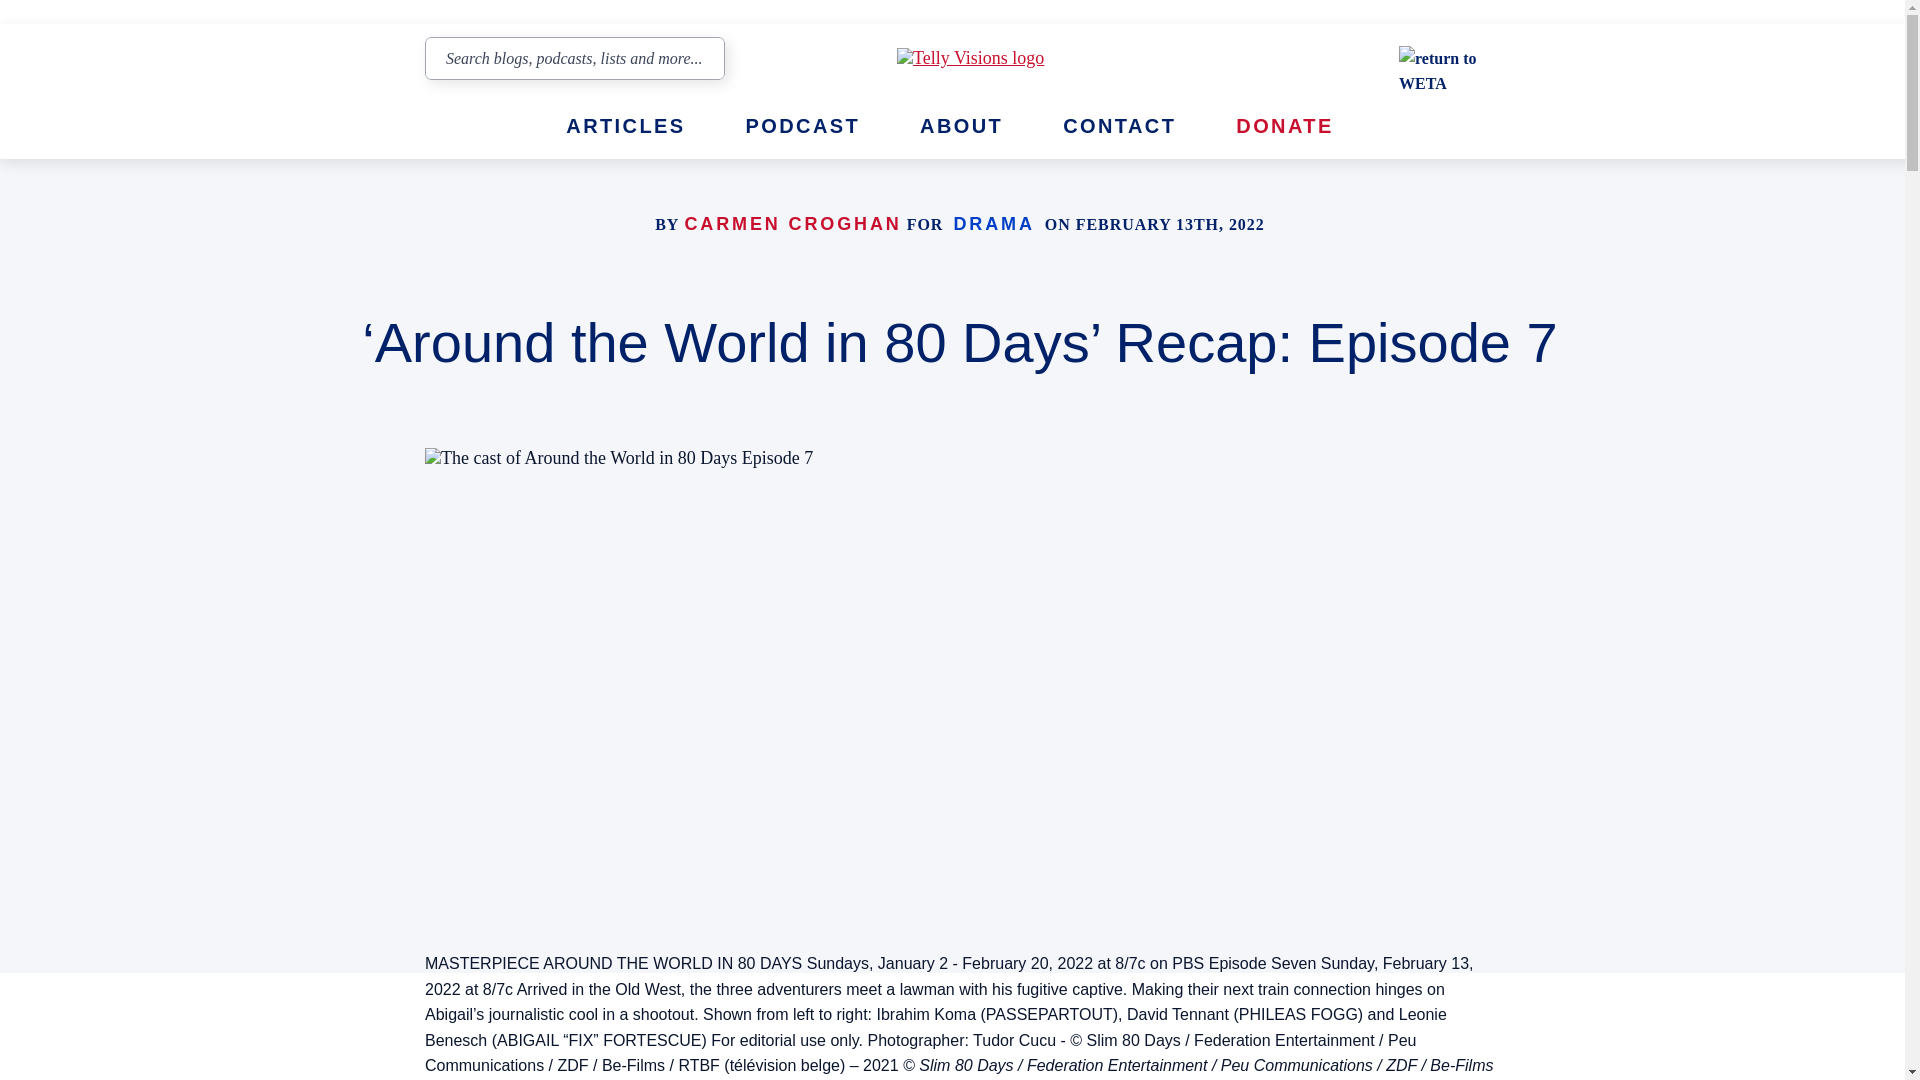 The height and width of the screenshot is (1080, 1920). Describe the element at coordinates (1294, 126) in the screenshot. I see `DONATE` at that location.